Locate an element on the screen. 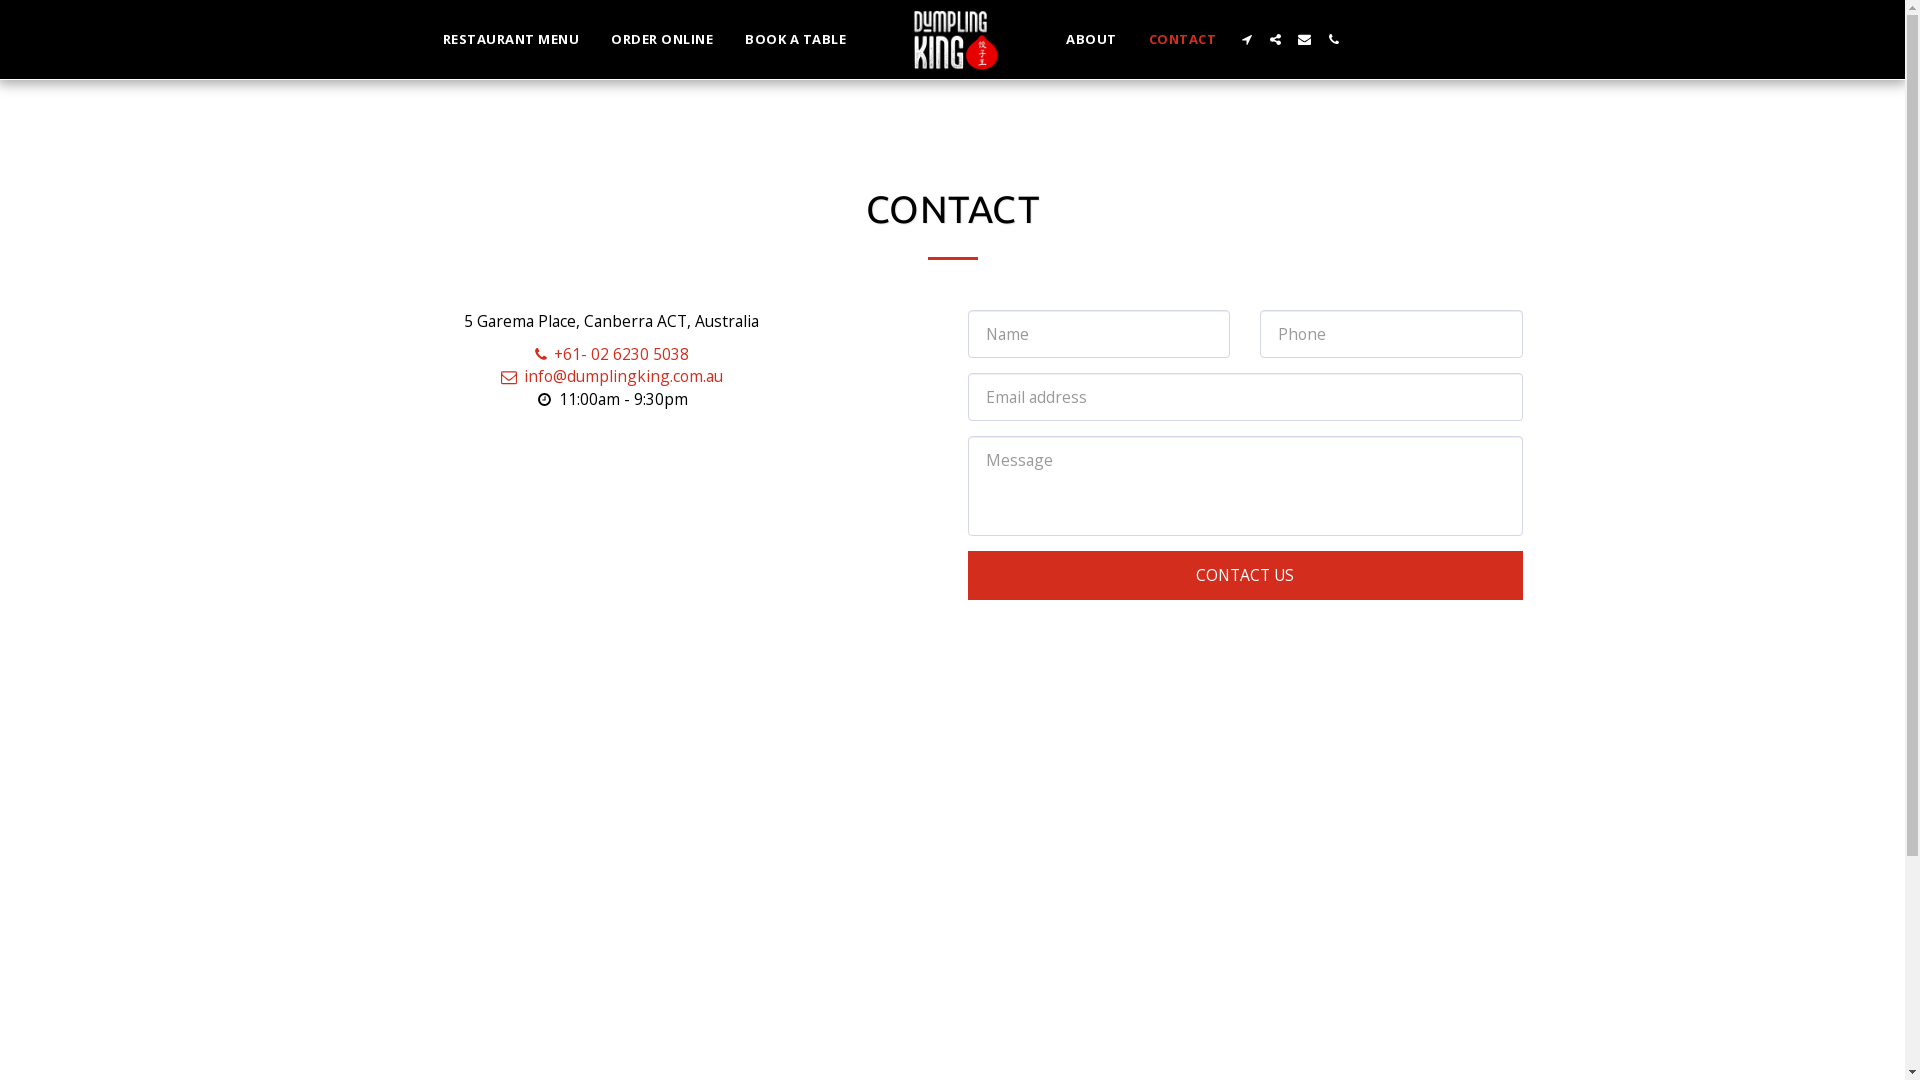   +61- 02 6230 5038 is located at coordinates (611, 354).